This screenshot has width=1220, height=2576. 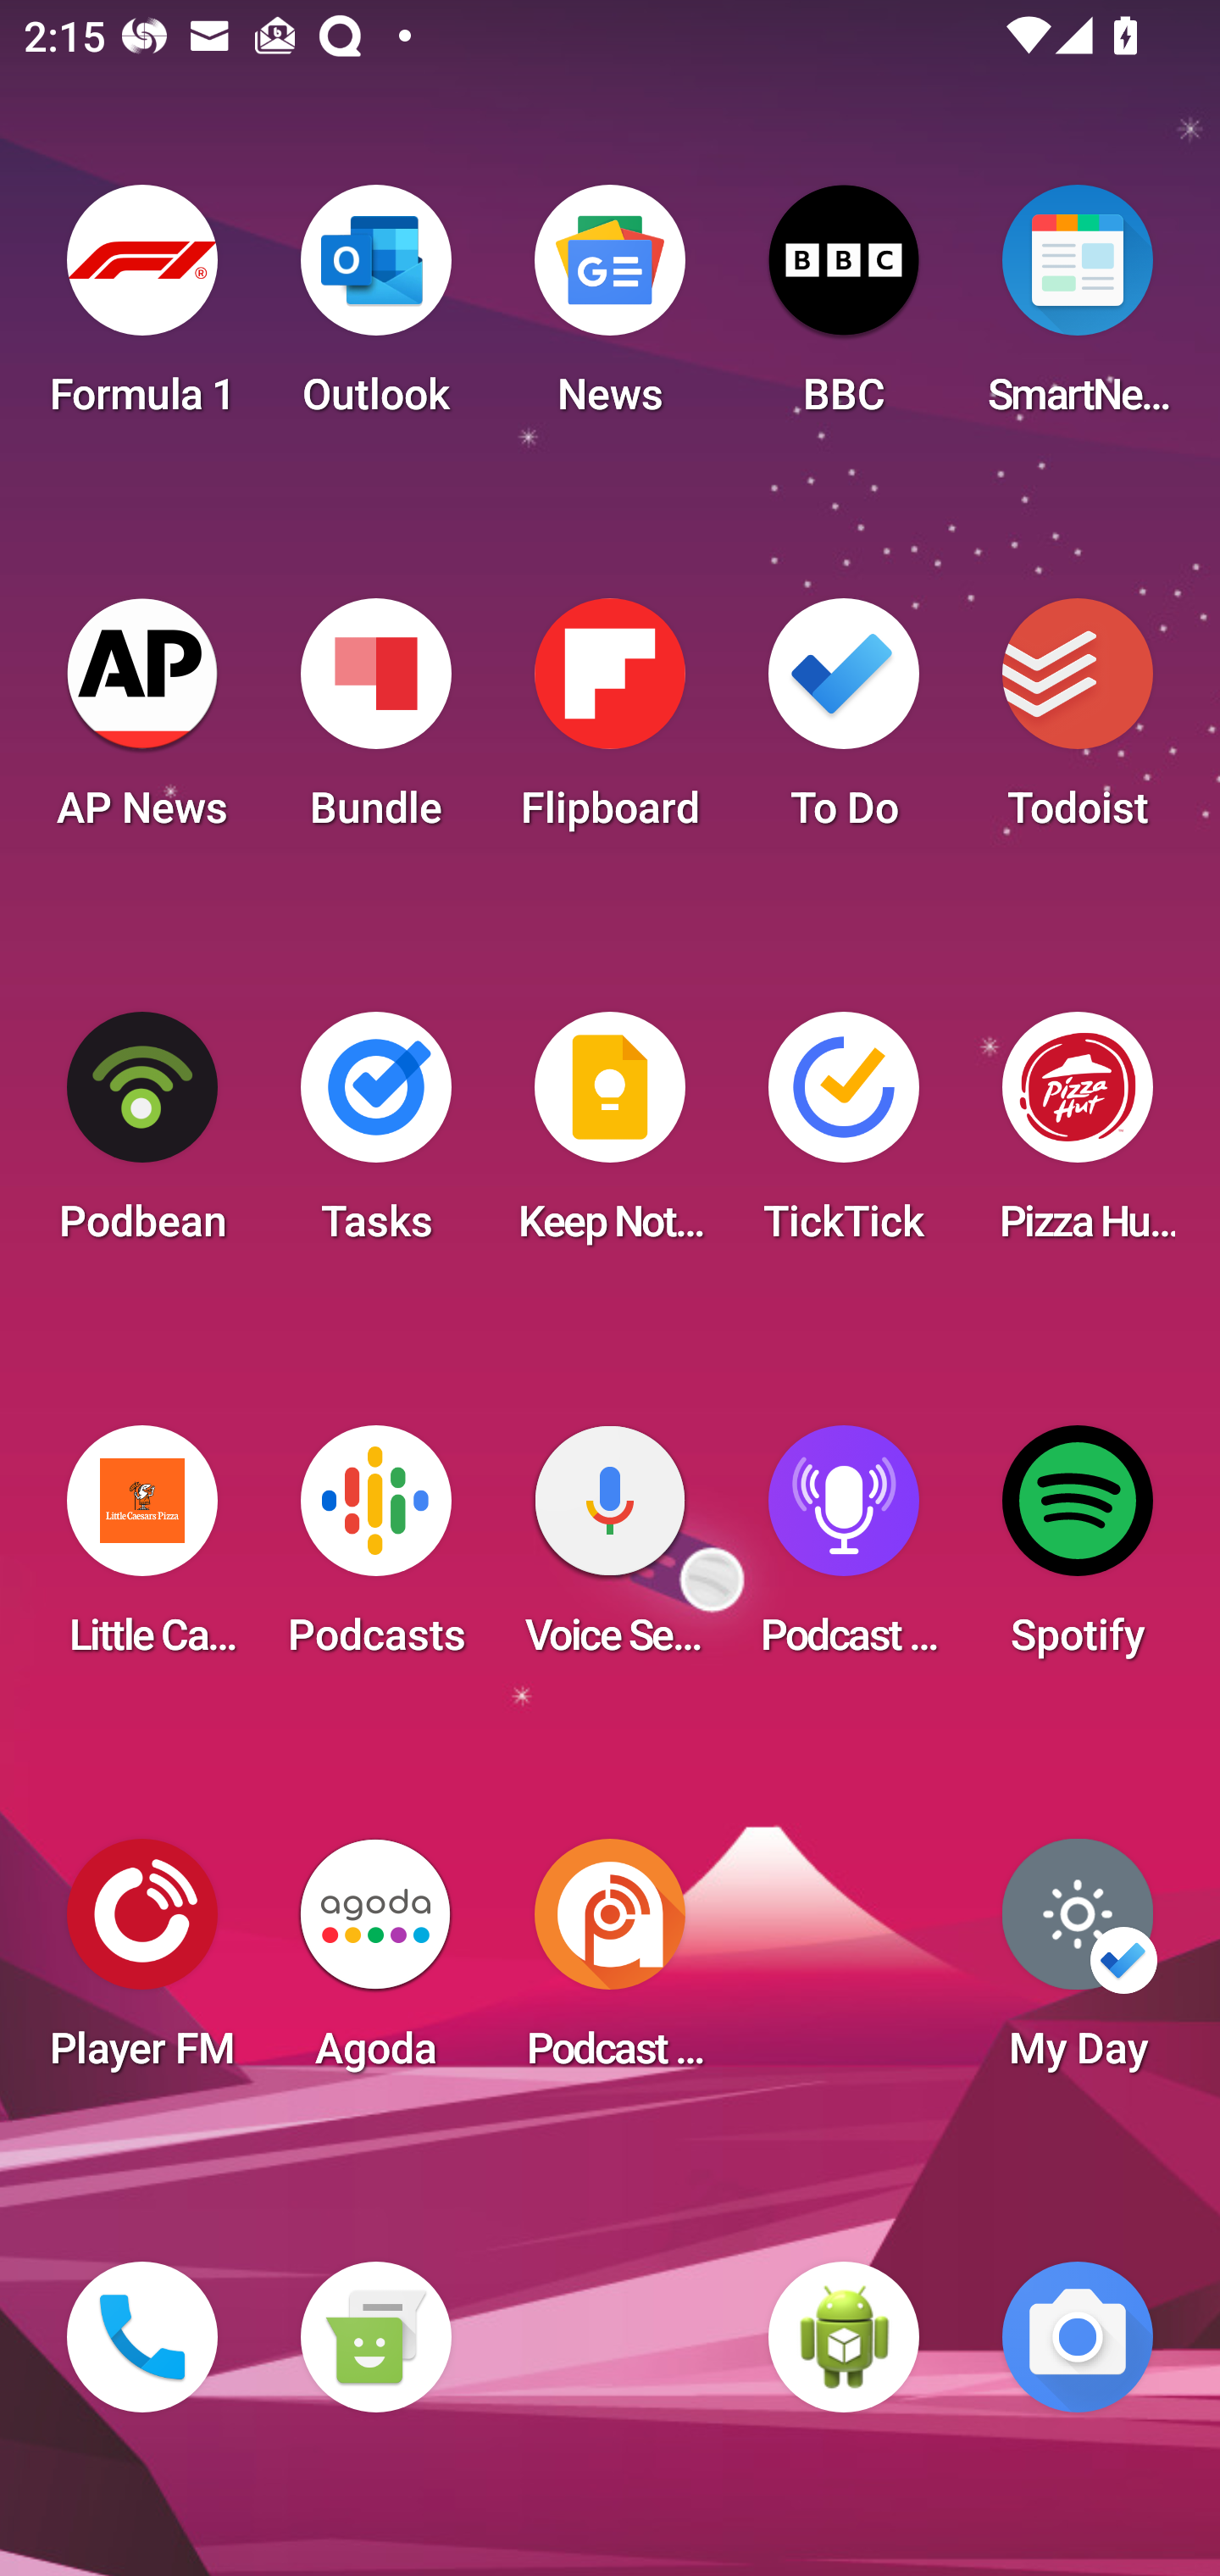 What do you see at coordinates (1078, 1137) in the screenshot?
I see `Pizza Hut HK & Macau` at bounding box center [1078, 1137].